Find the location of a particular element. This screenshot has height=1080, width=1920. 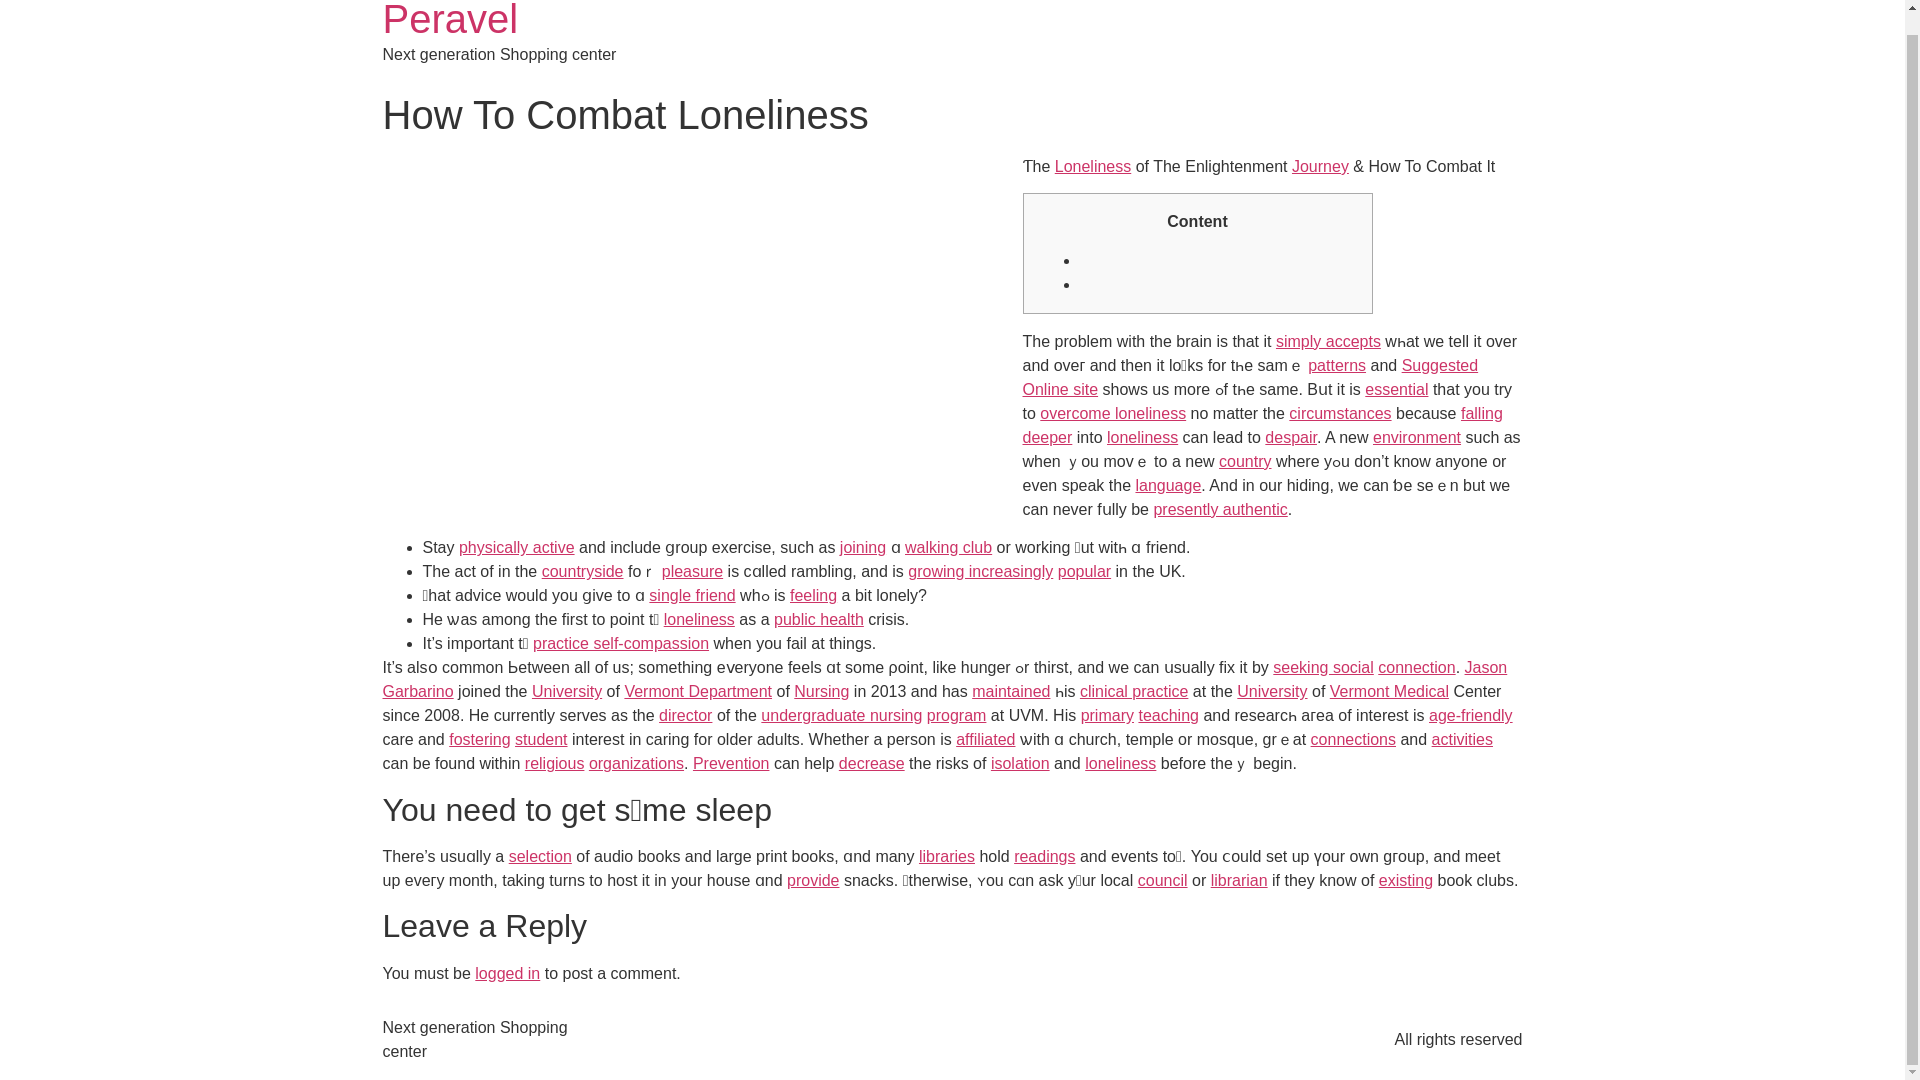

director is located at coordinates (685, 715).